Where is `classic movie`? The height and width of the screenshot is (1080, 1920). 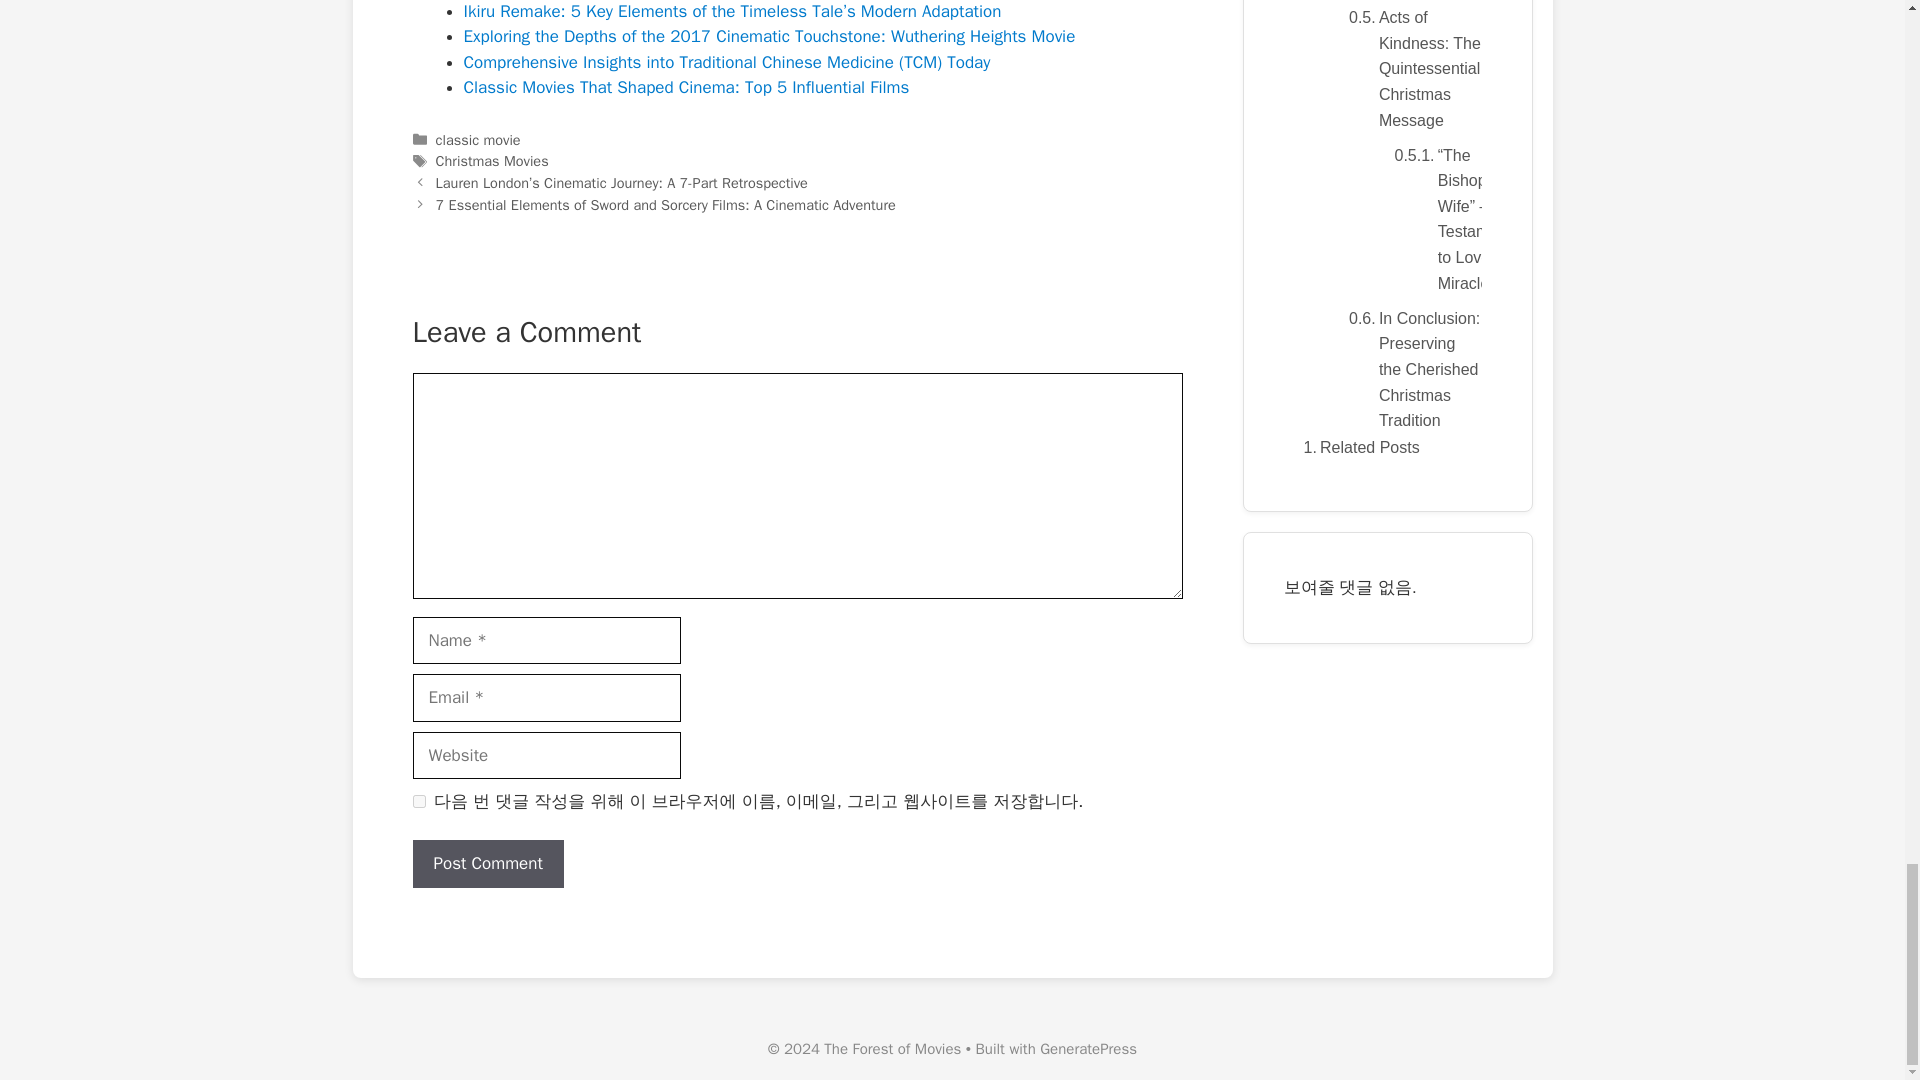
classic movie is located at coordinates (478, 140).